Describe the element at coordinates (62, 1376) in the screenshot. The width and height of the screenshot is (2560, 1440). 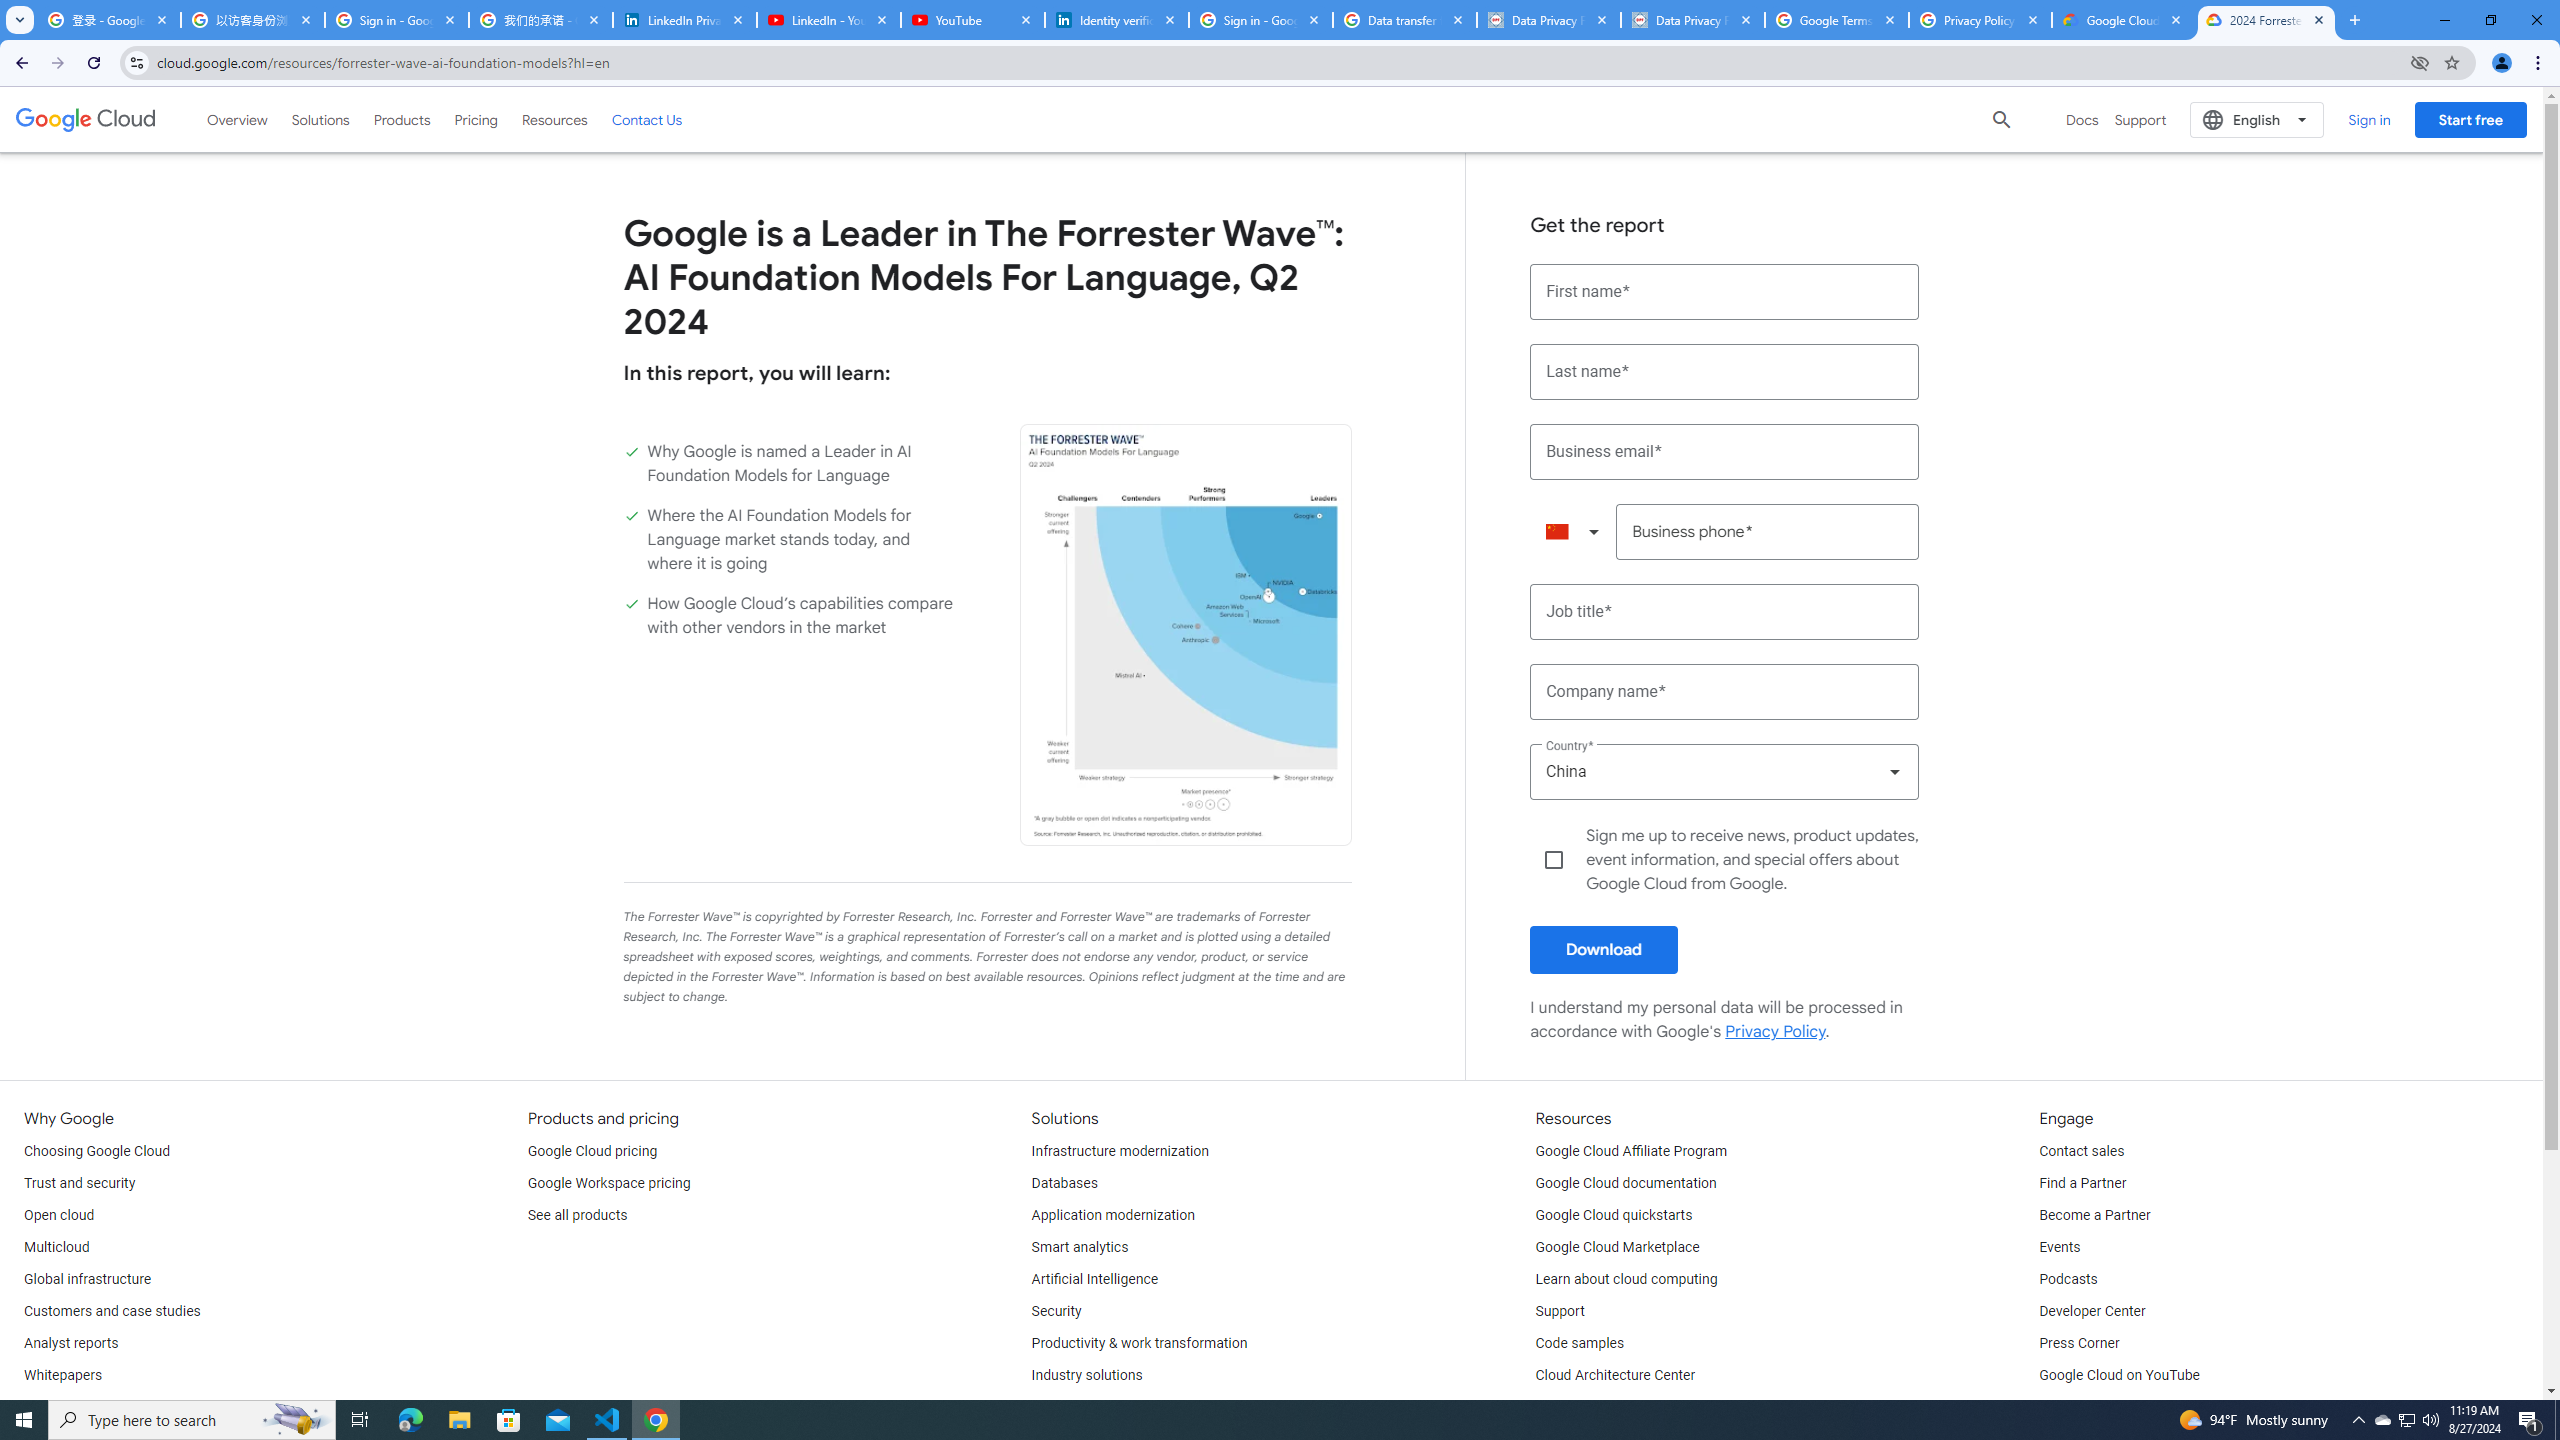
I see `Whitepapers` at that location.